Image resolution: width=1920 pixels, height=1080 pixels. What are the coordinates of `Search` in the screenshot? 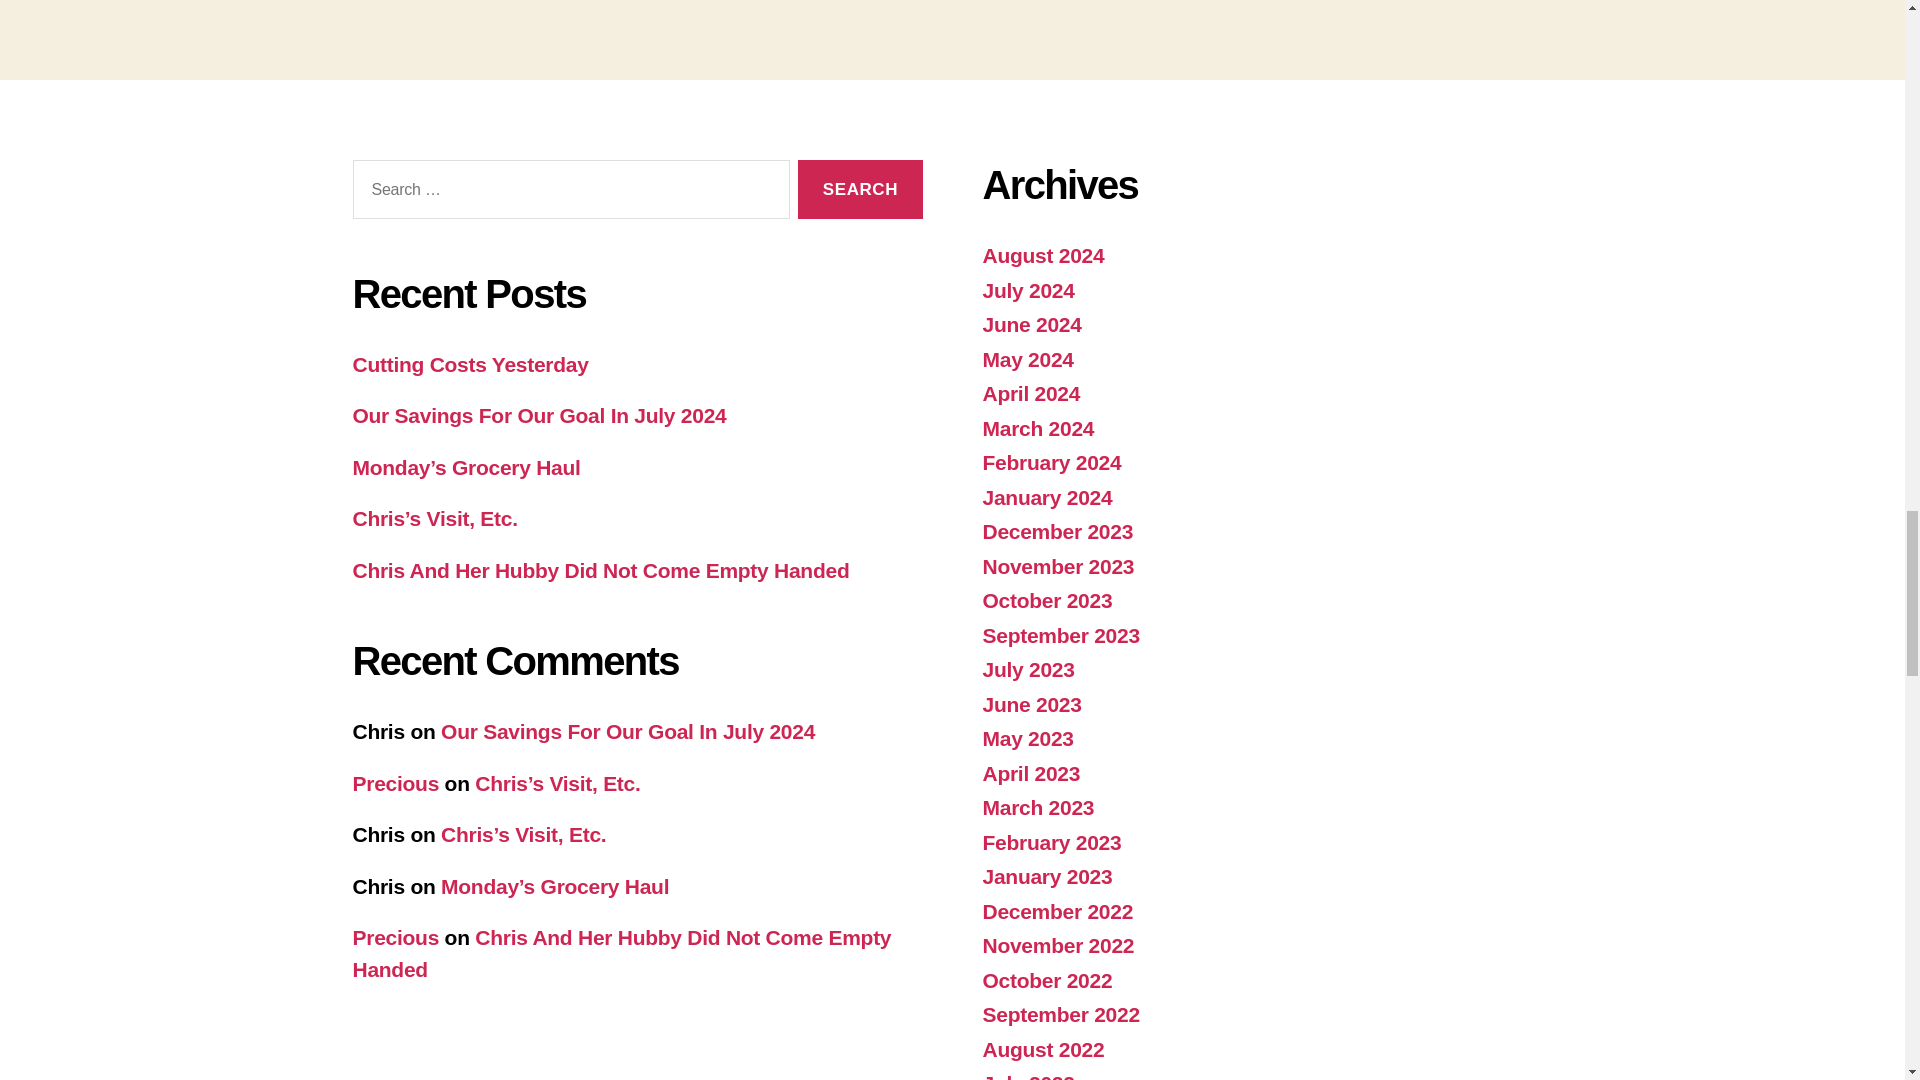 It's located at (860, 189).